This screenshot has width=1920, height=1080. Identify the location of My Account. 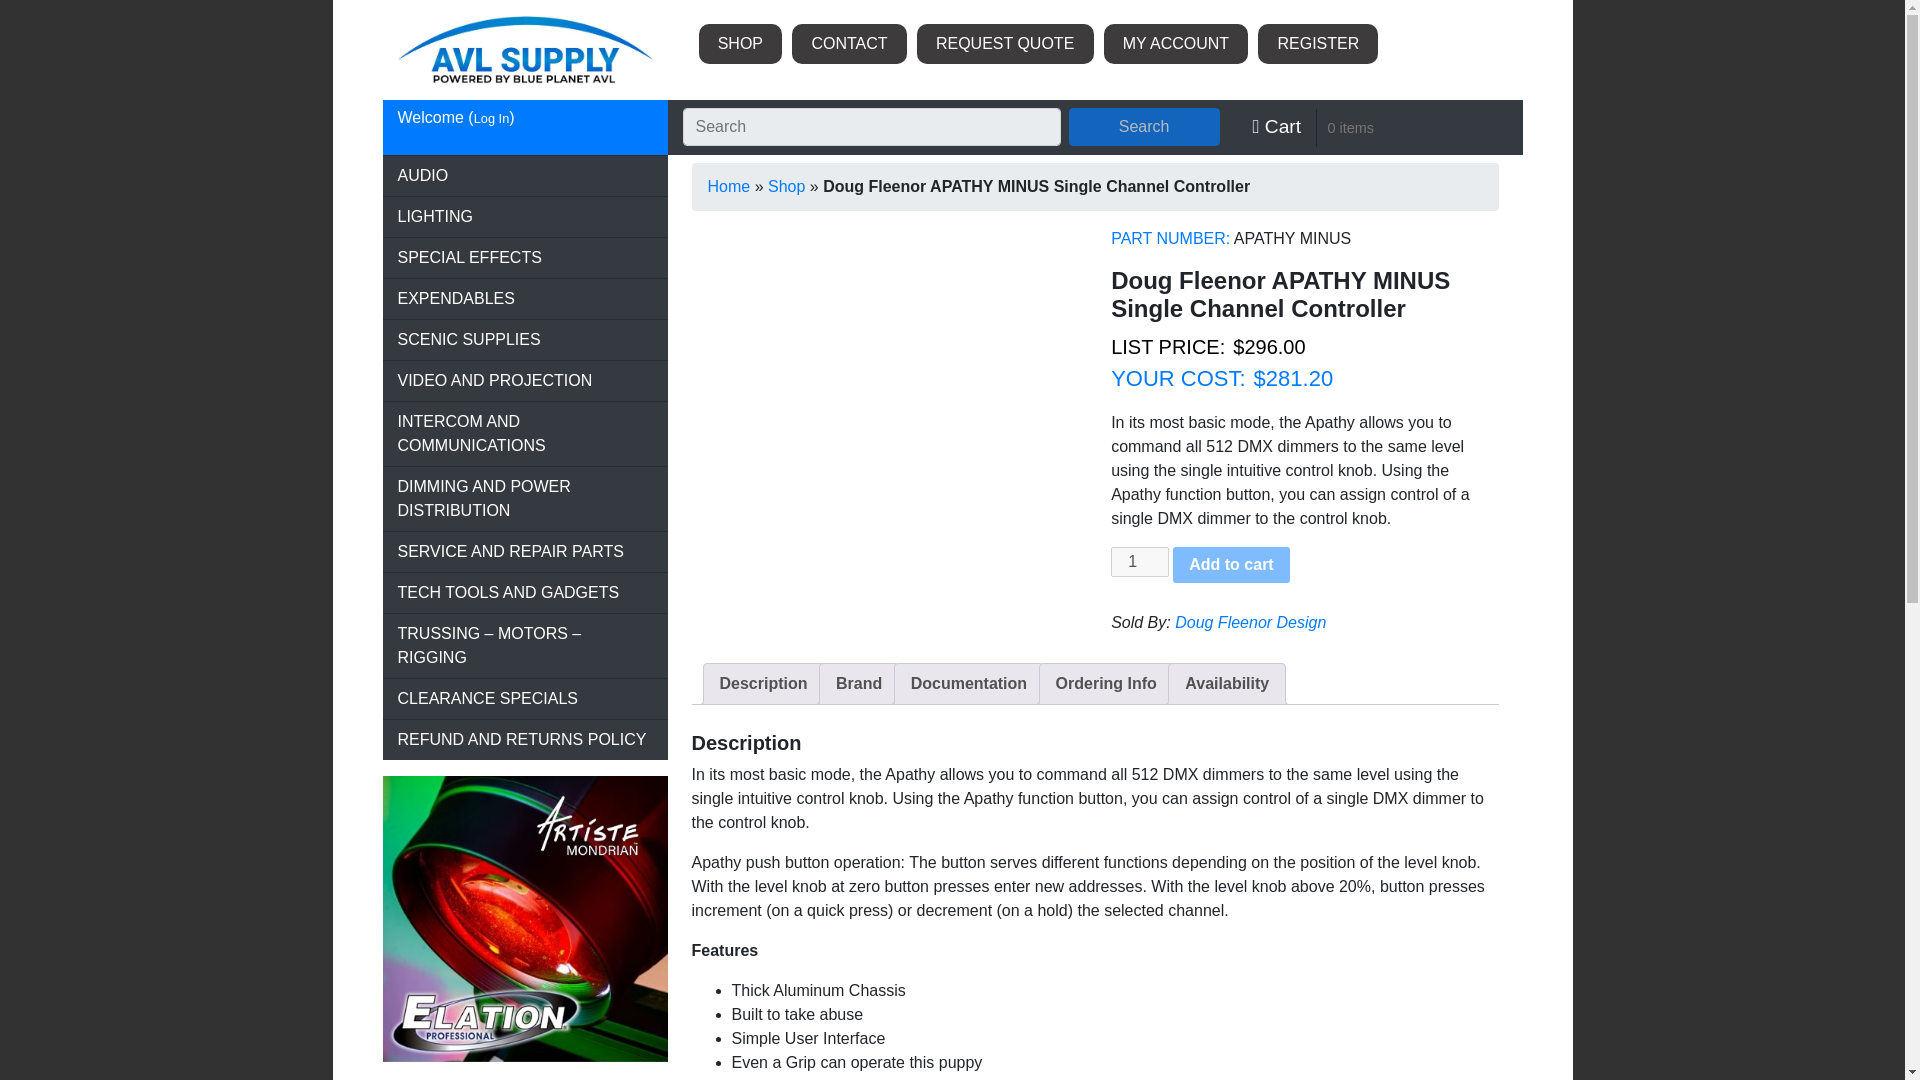
(1176, 43).